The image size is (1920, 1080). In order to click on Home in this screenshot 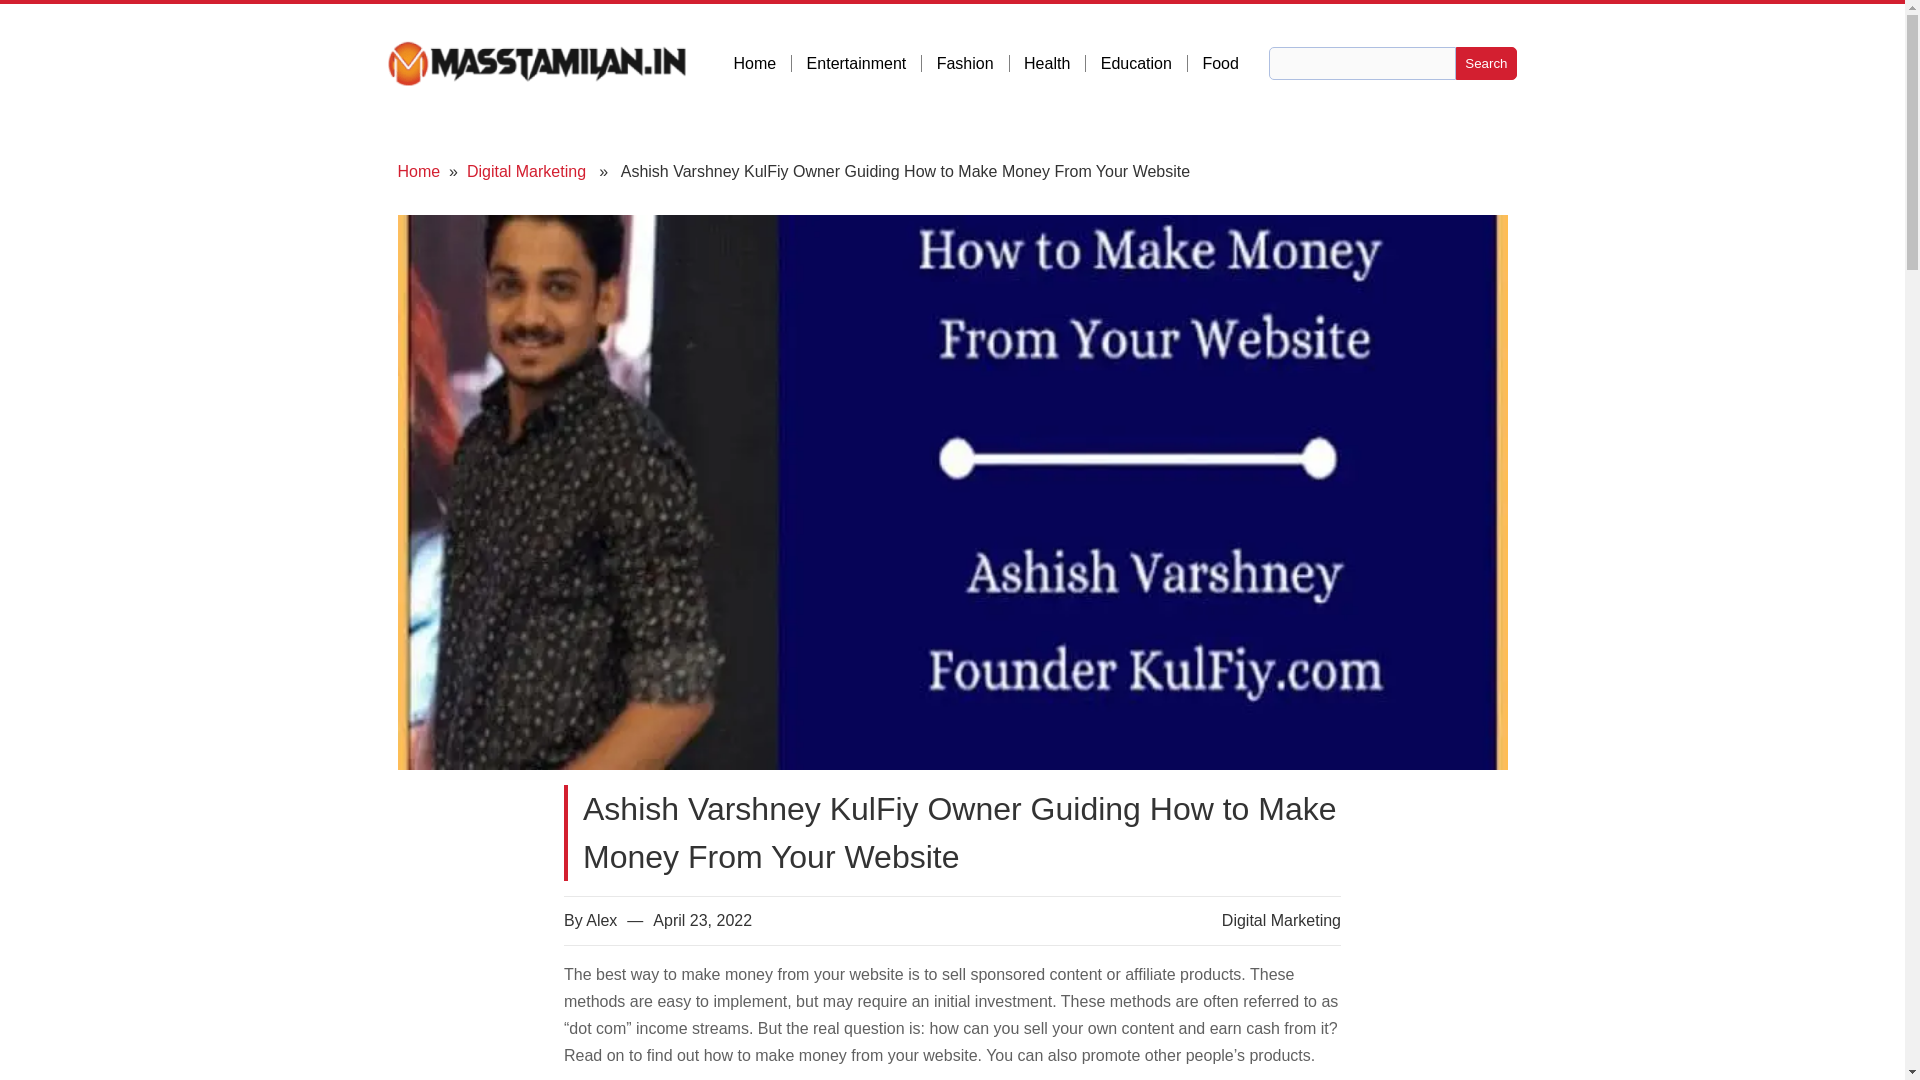, I will do `click(762, 64)`.